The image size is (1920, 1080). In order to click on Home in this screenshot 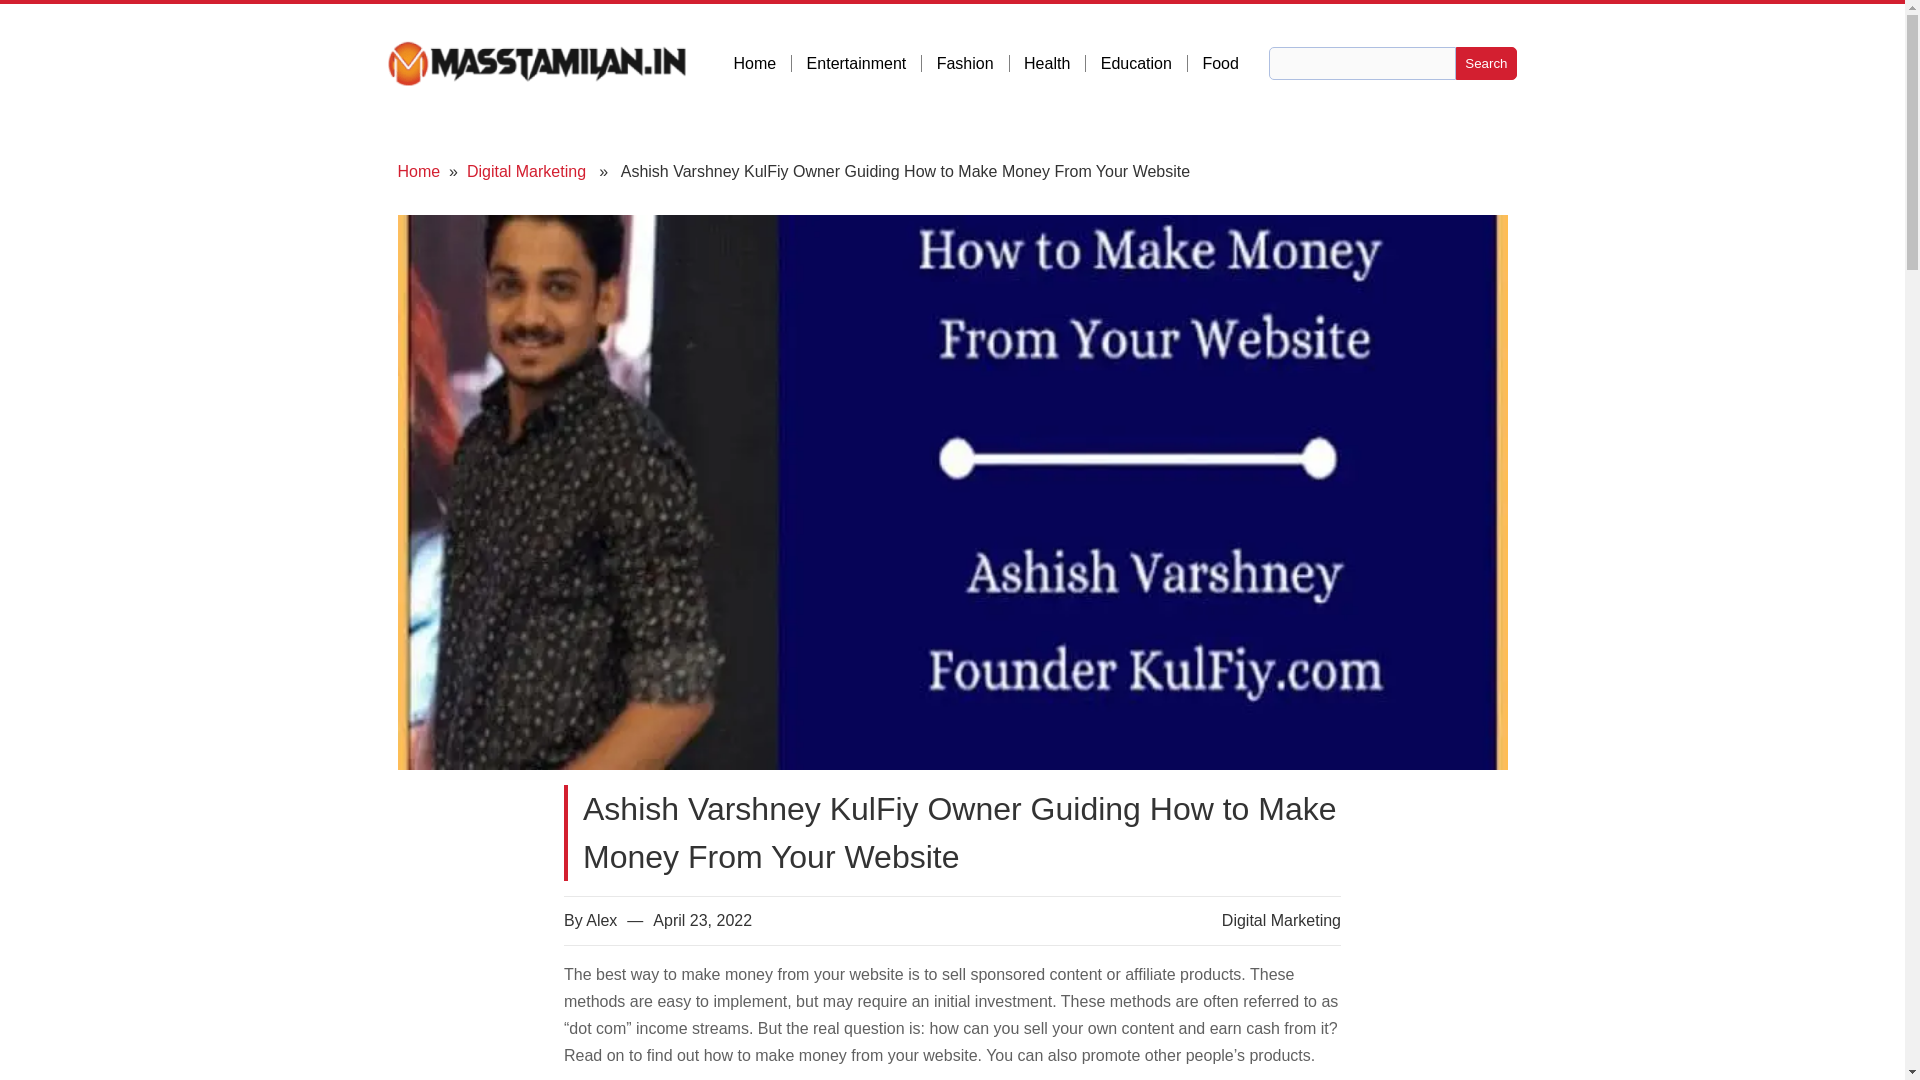, I will do `click(762, 64)`.